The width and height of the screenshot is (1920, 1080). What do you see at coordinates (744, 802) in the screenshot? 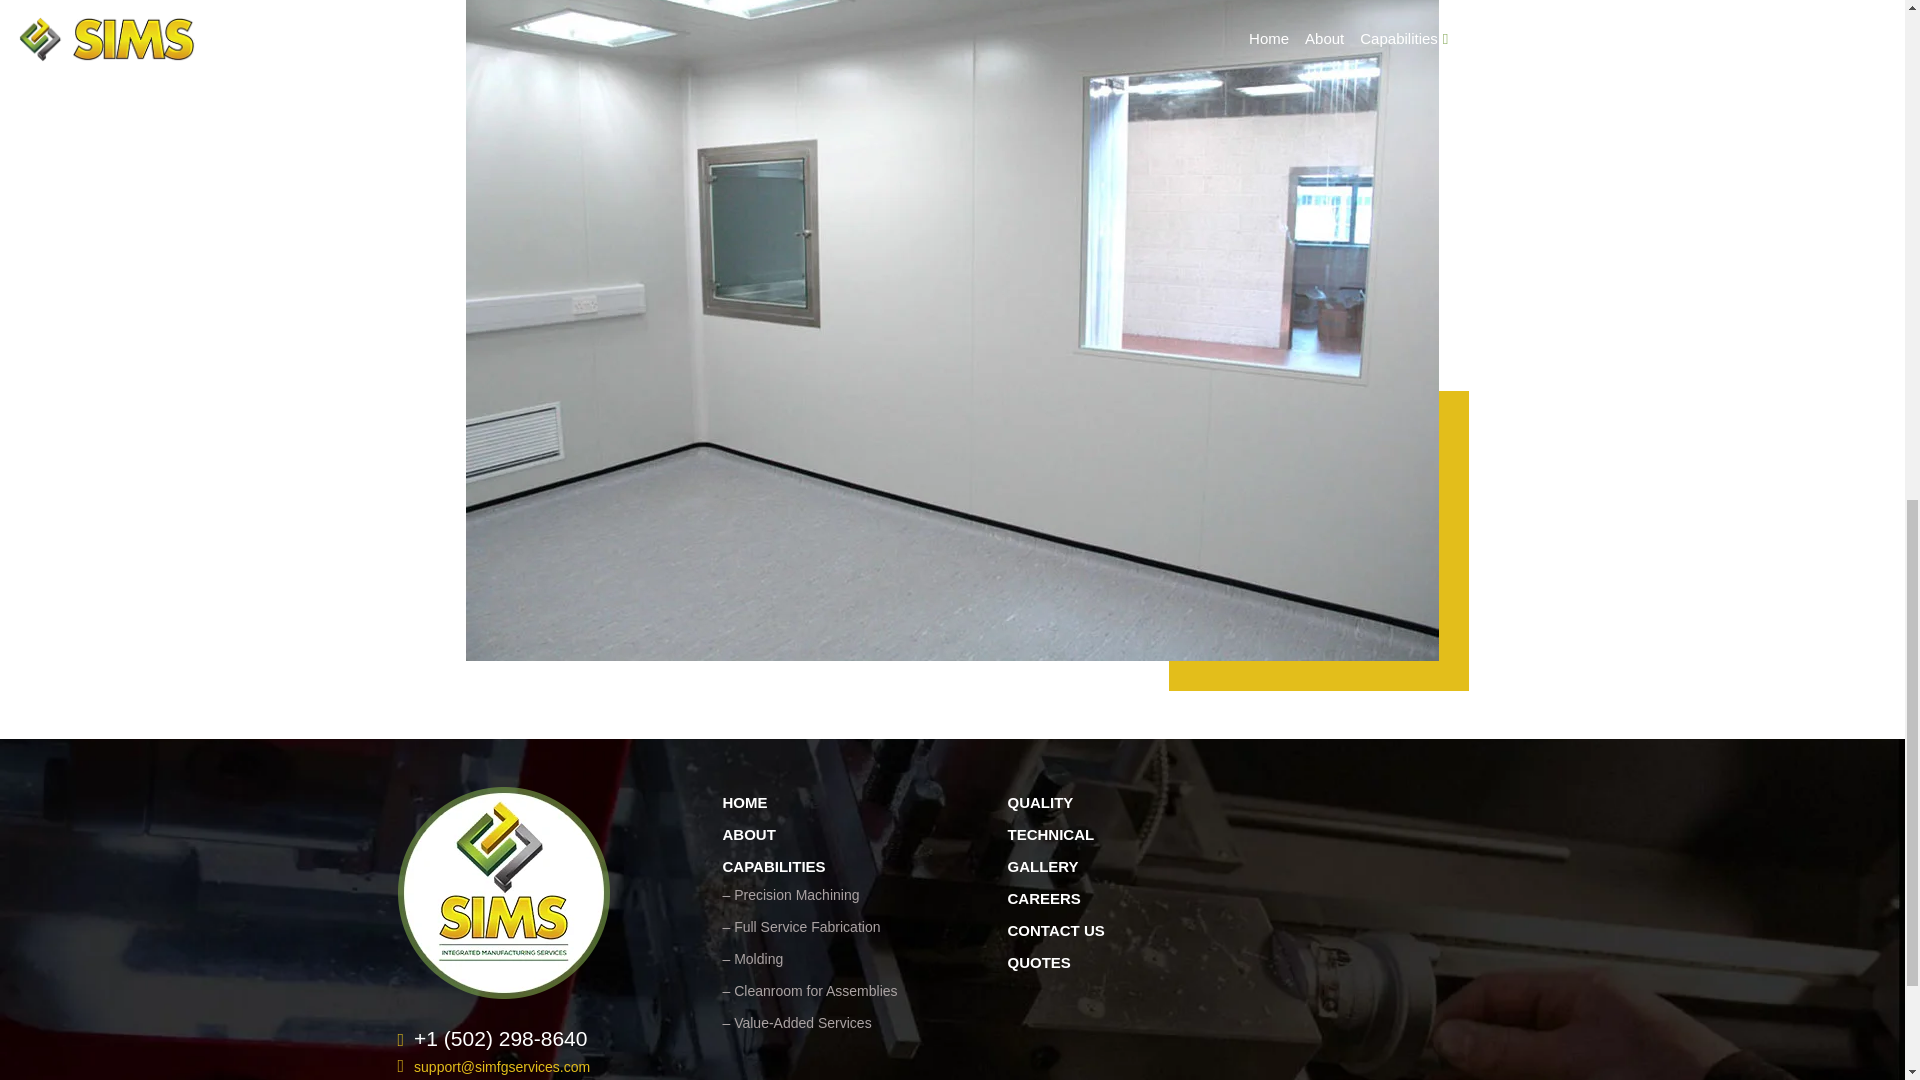
I see `HOME` at bounding box center [744, 802].